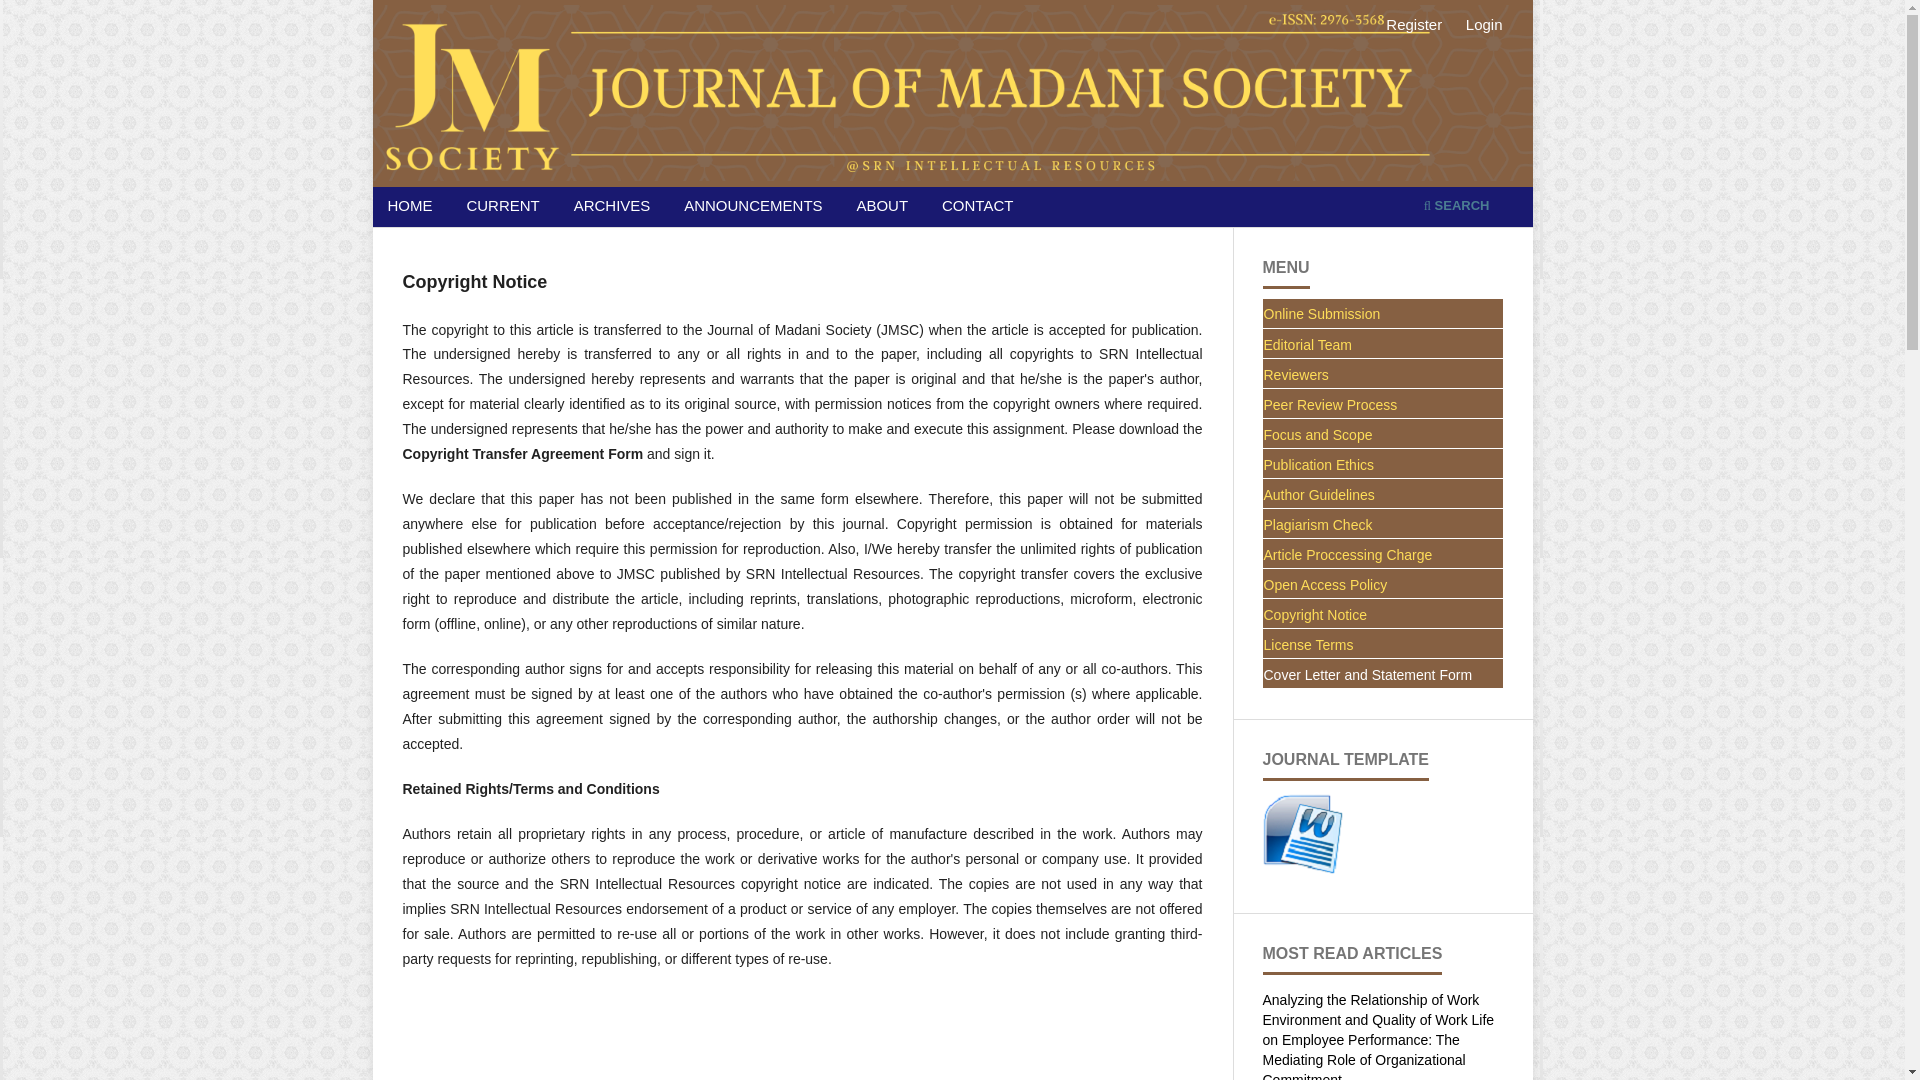  What do you see at coordinates (1382, 314) in the screenshot?
I see `Online Submission` at bounding box center [1382, 314].